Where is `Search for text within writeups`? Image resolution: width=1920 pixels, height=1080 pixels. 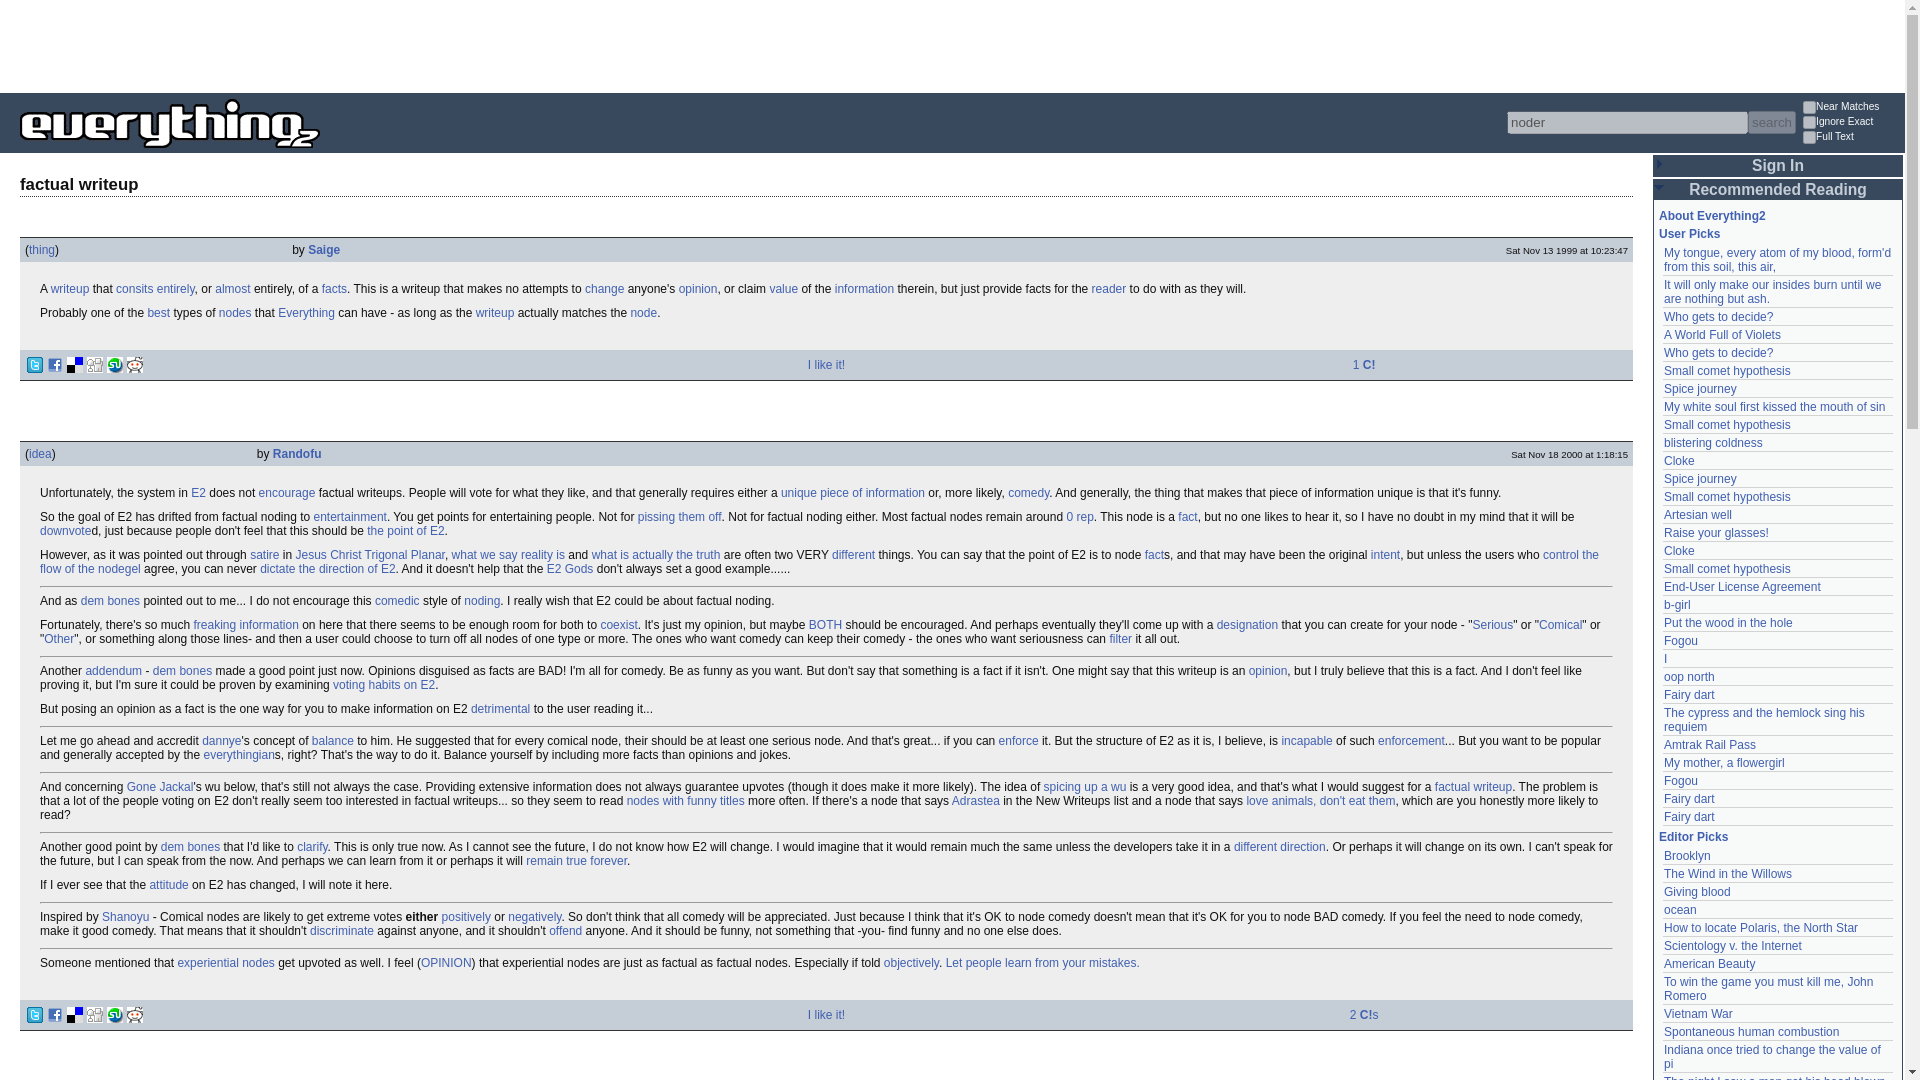 Search for text within writeups is located at coordinates (1852, 138).